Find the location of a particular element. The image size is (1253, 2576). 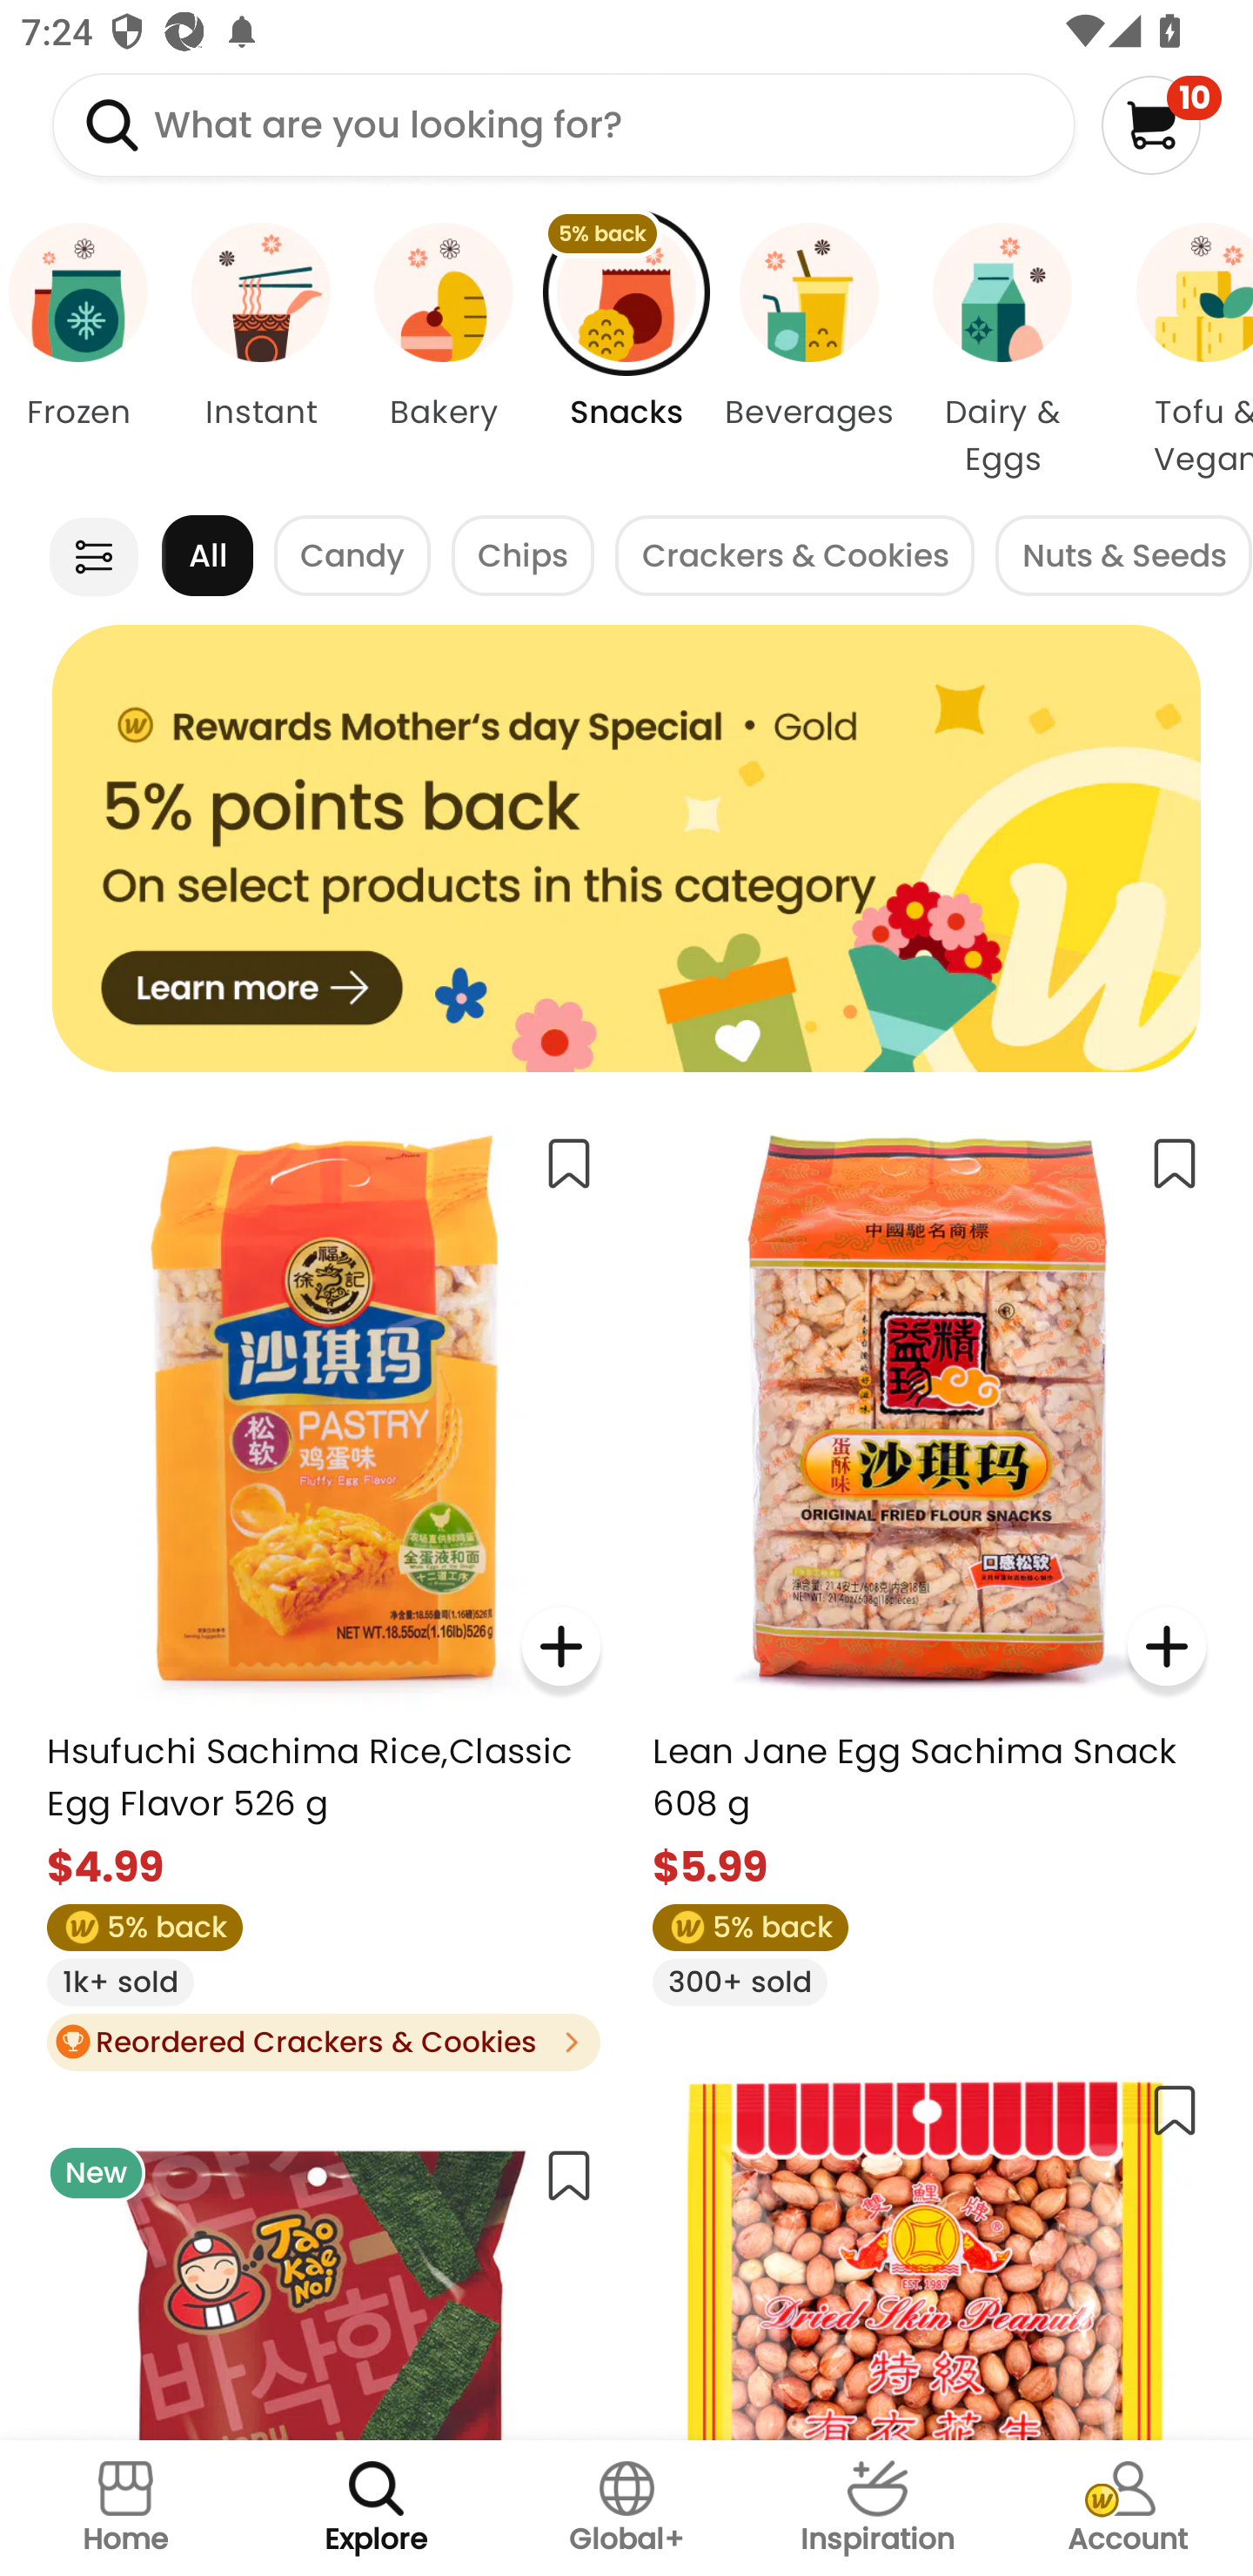

All is located at coordinates (207, 555).